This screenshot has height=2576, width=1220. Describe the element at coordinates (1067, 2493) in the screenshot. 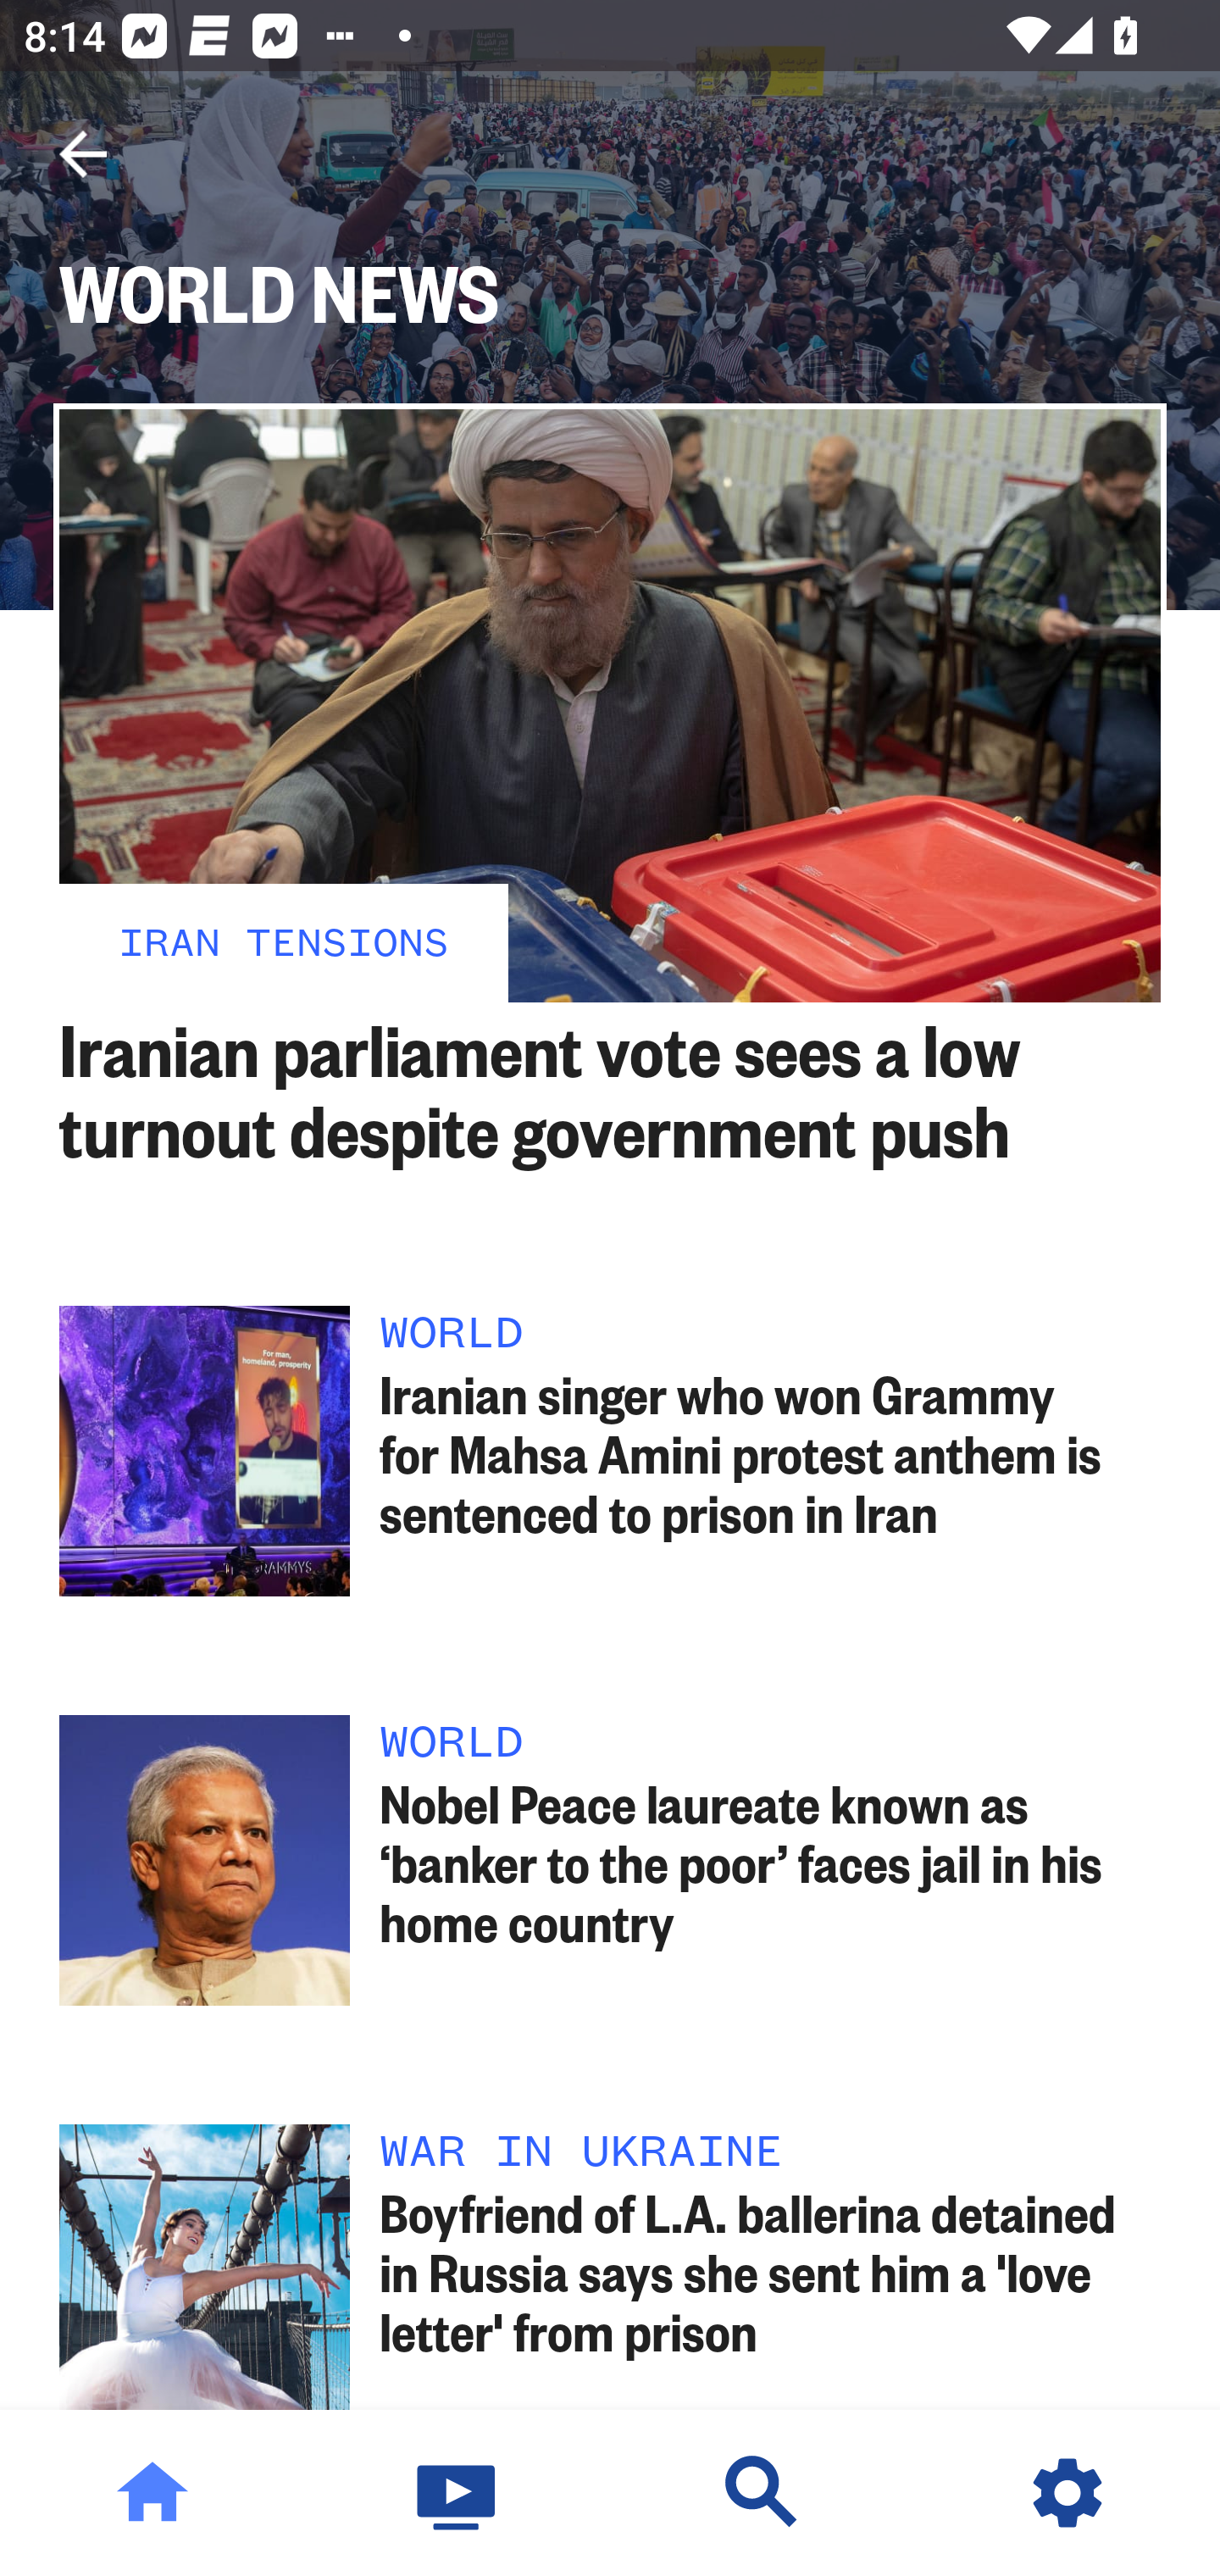

I see `Settings` at that location.